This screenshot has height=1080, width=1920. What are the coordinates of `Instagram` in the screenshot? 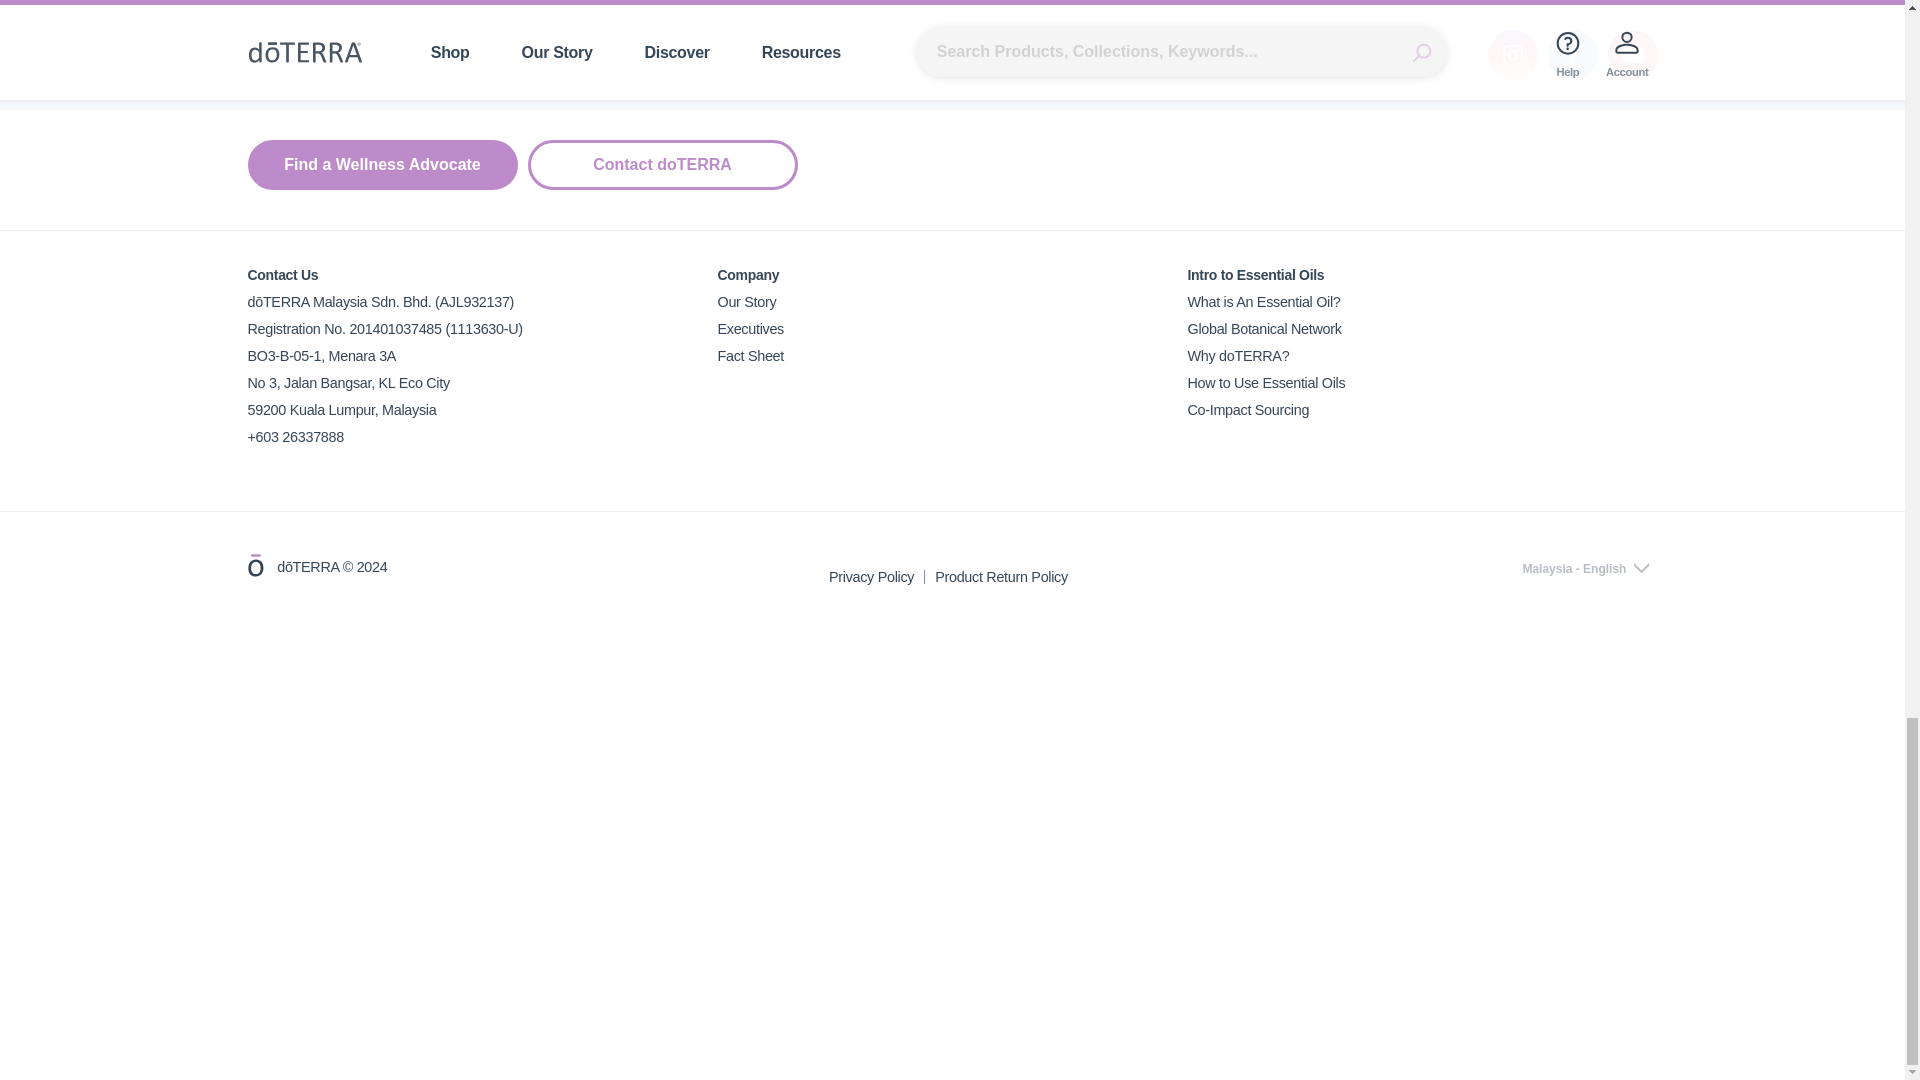 It's located at (1512, 54).